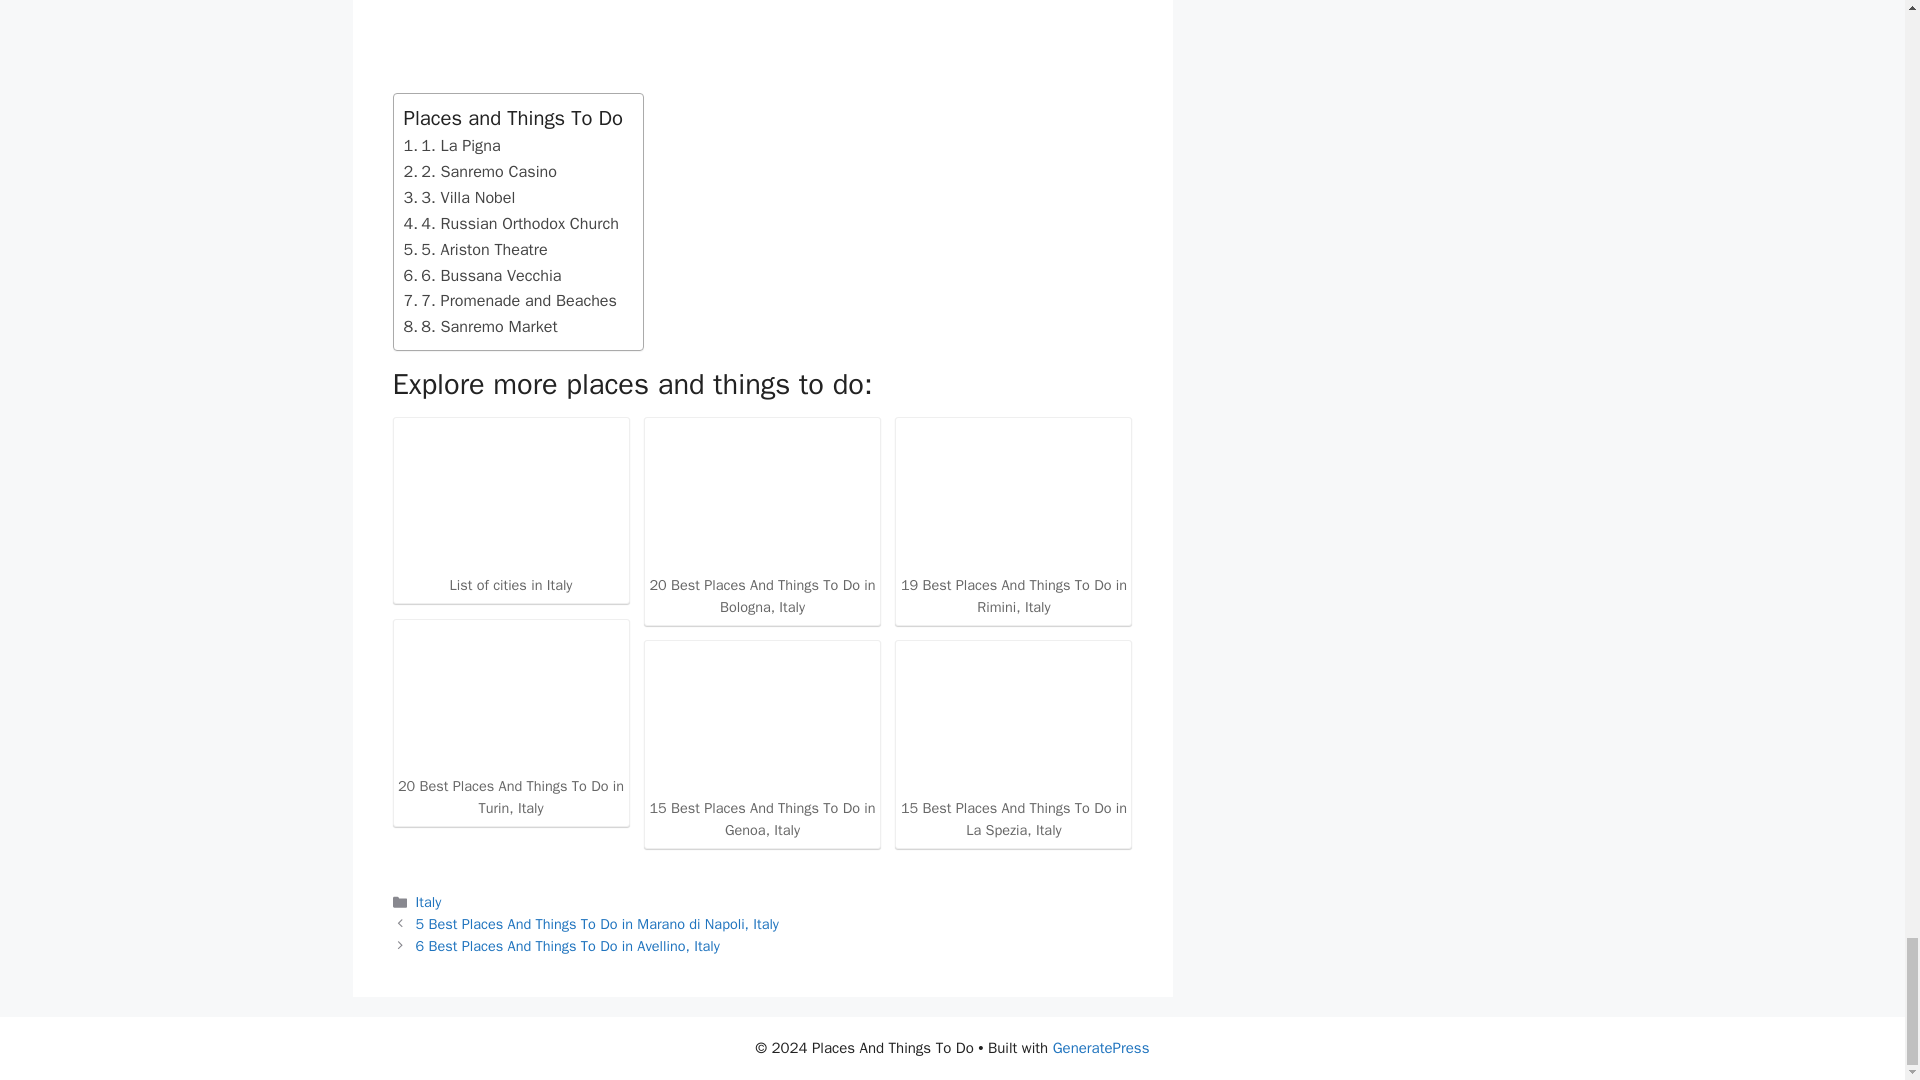 Image resolution: width=1920 pixels, height=1080 pixels. I want to click on 6. Bussana Vecchia, so click(482, 276).